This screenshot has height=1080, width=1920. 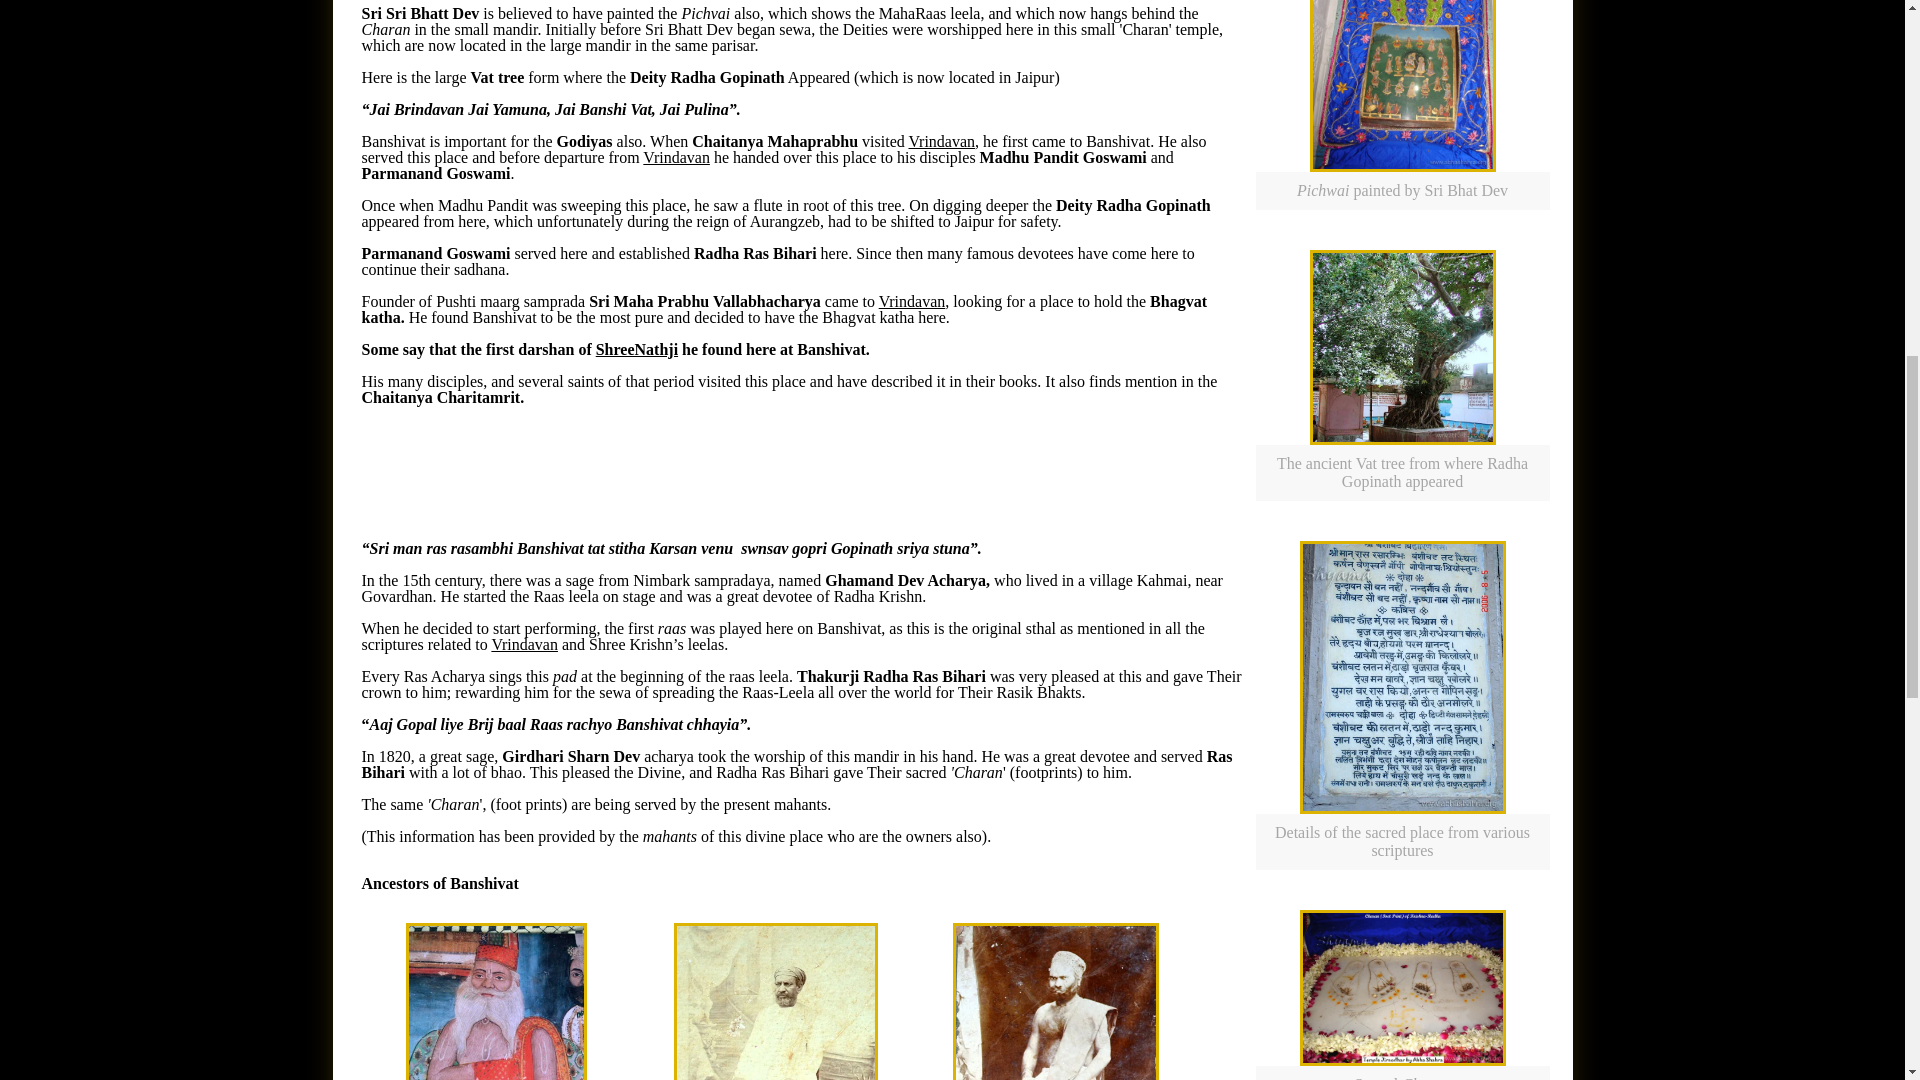 What do you see at coordinates (912, 300) in the screenshot?
I see `Vrindavan` at bounding box center [912, 300].